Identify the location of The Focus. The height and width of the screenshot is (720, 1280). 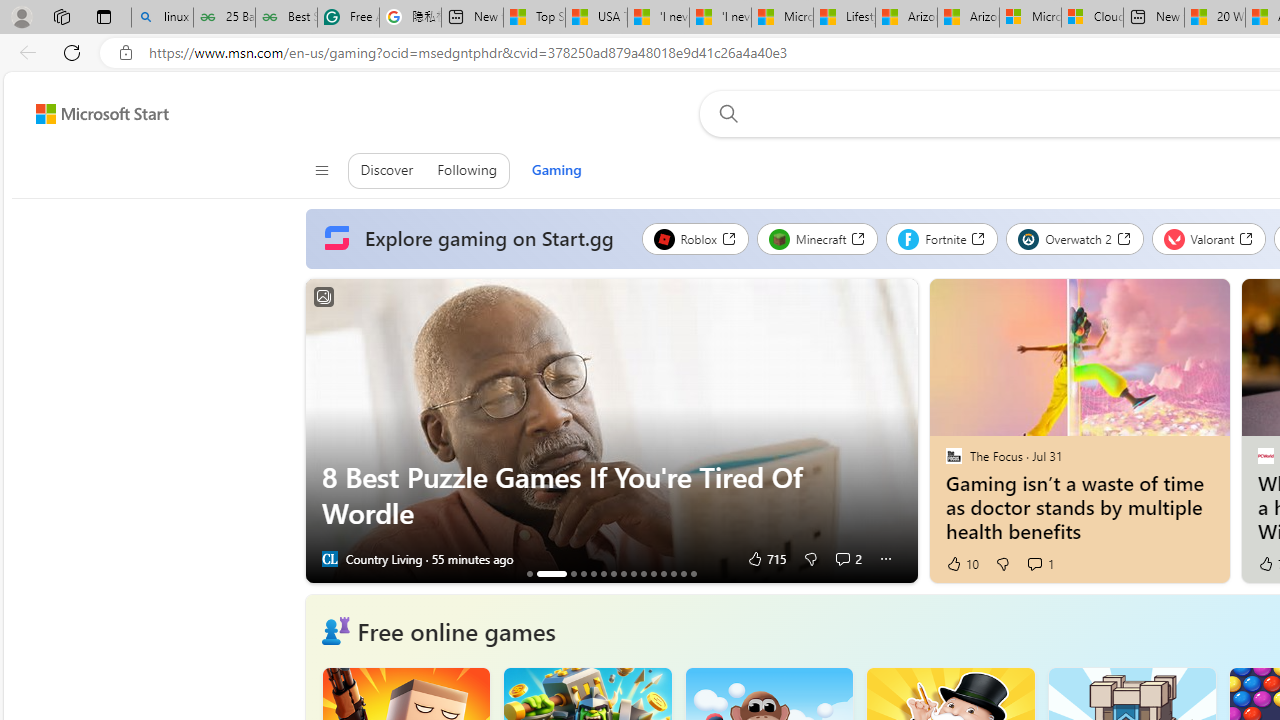
(953, 455).